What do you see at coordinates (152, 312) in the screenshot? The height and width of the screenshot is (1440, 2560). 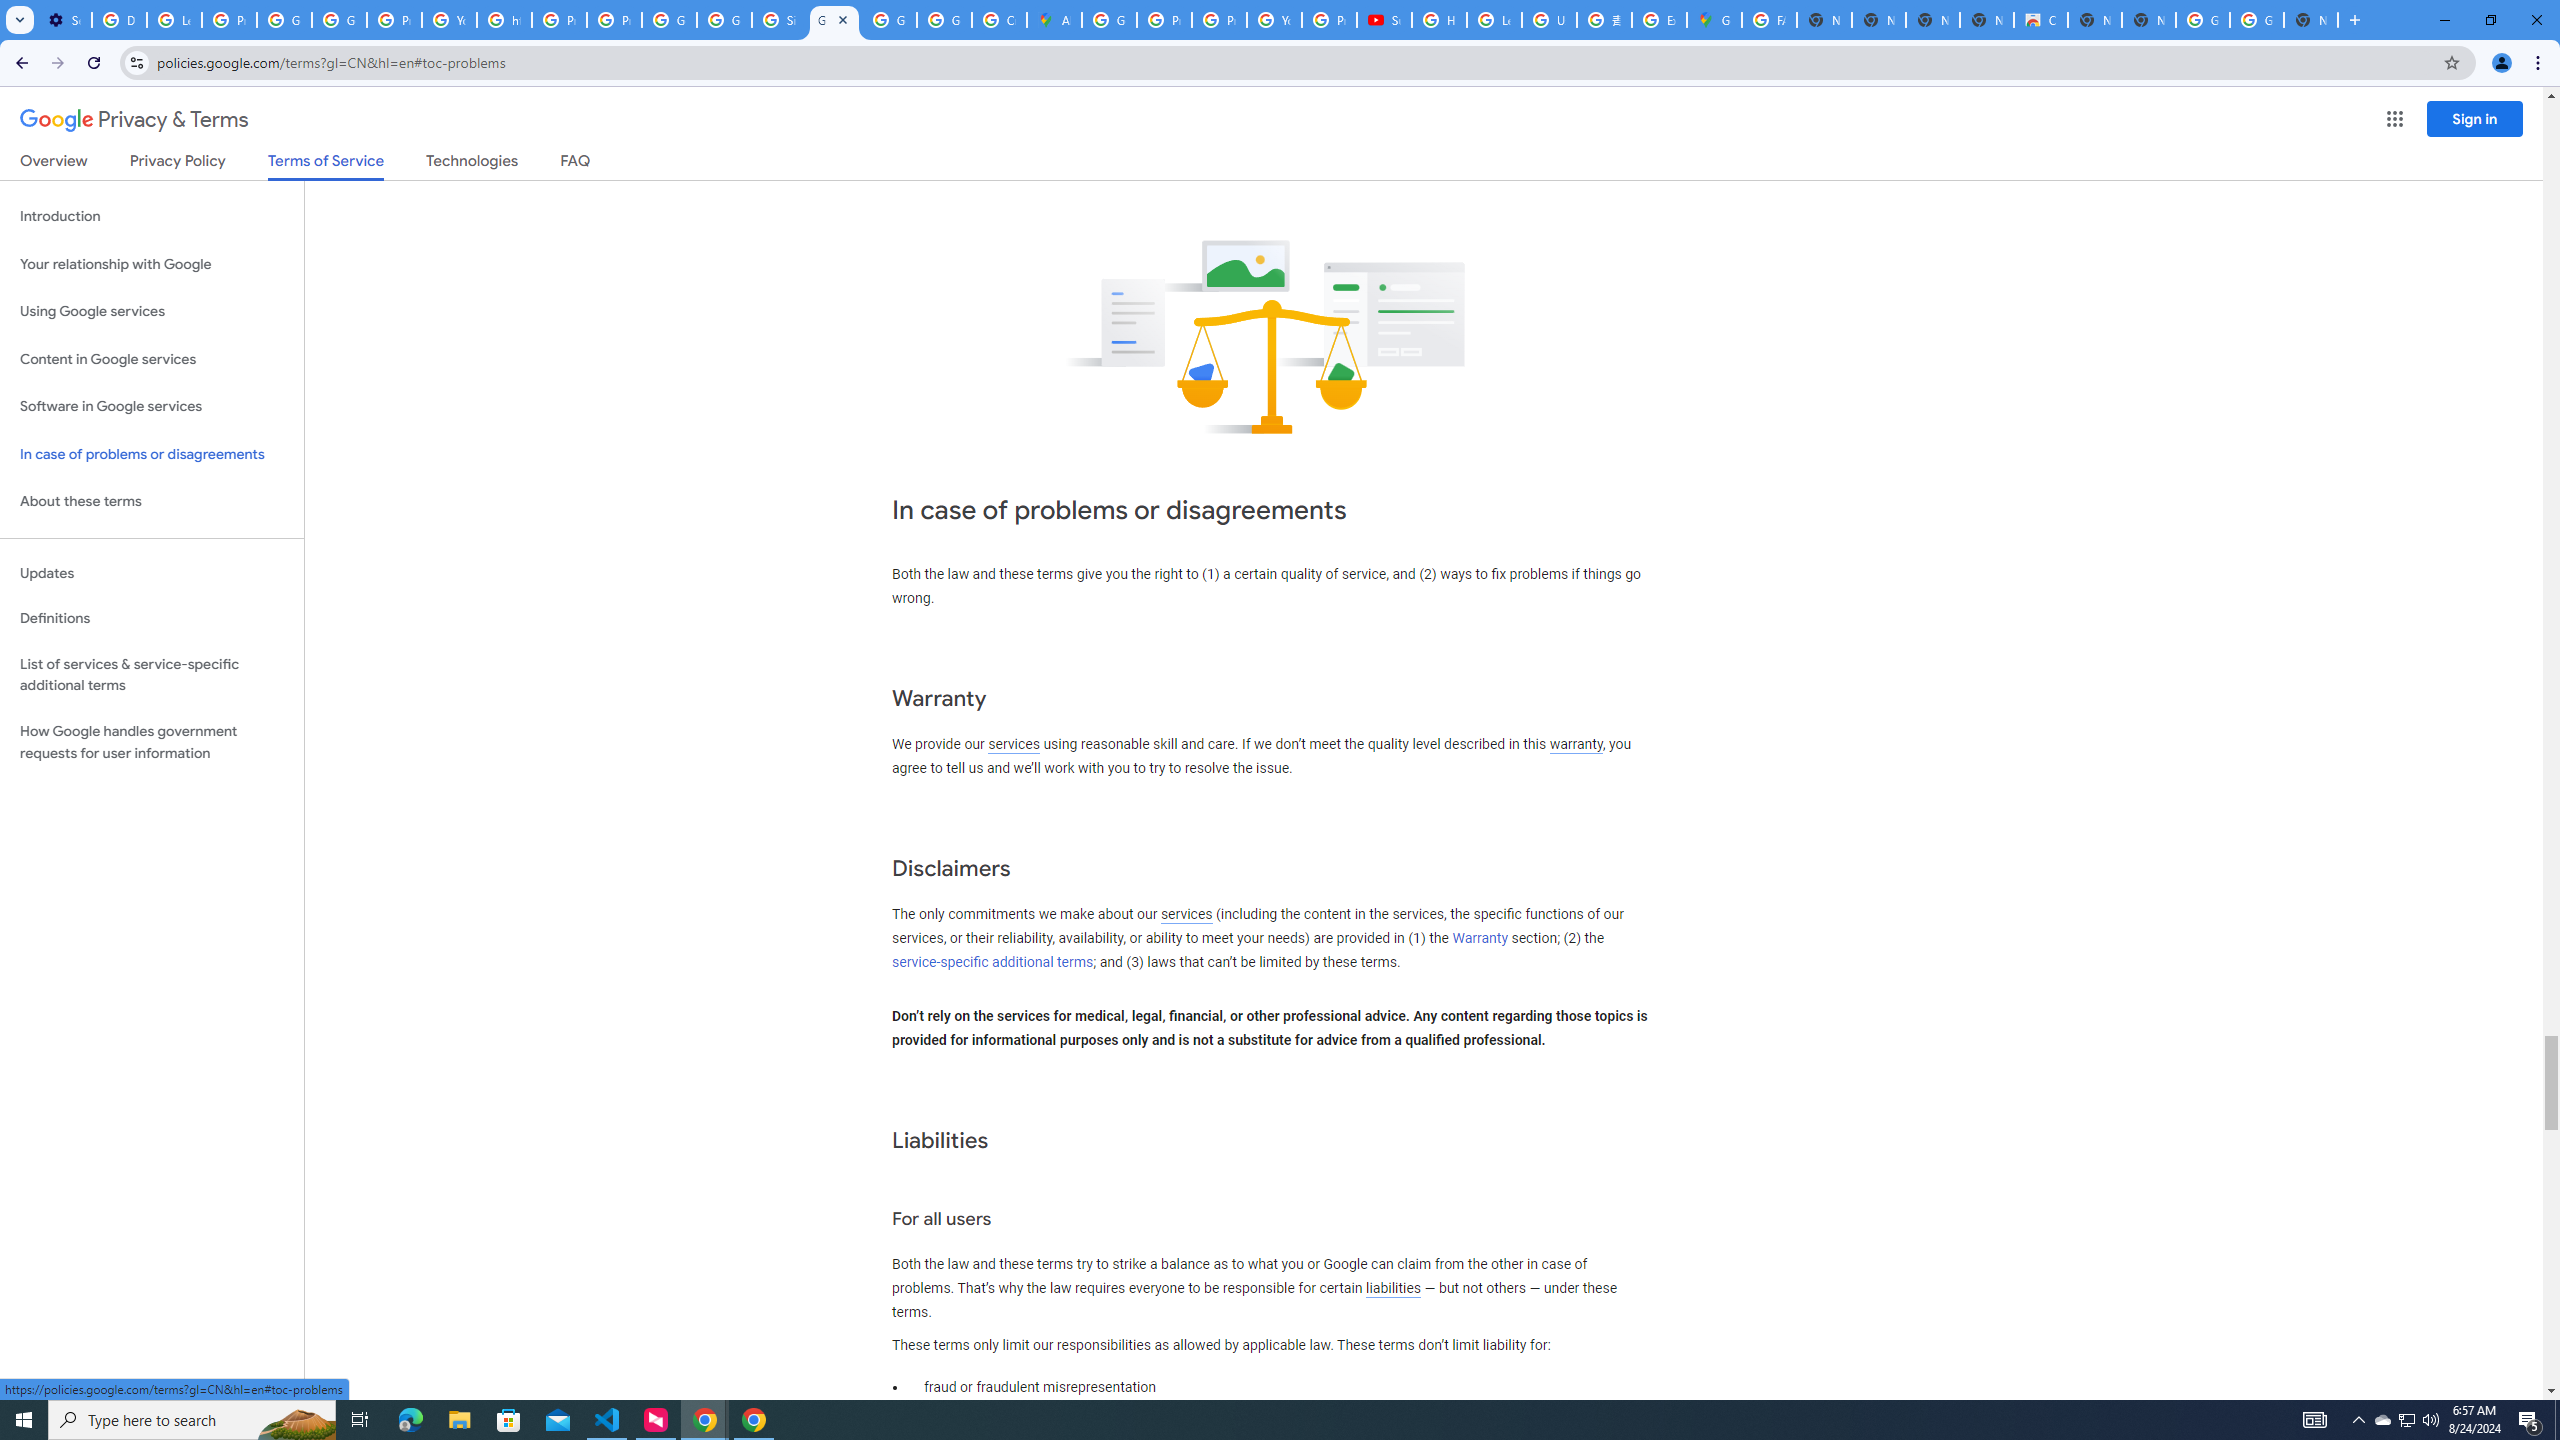 I see `Using Google services` at bounding box center [152, 312].